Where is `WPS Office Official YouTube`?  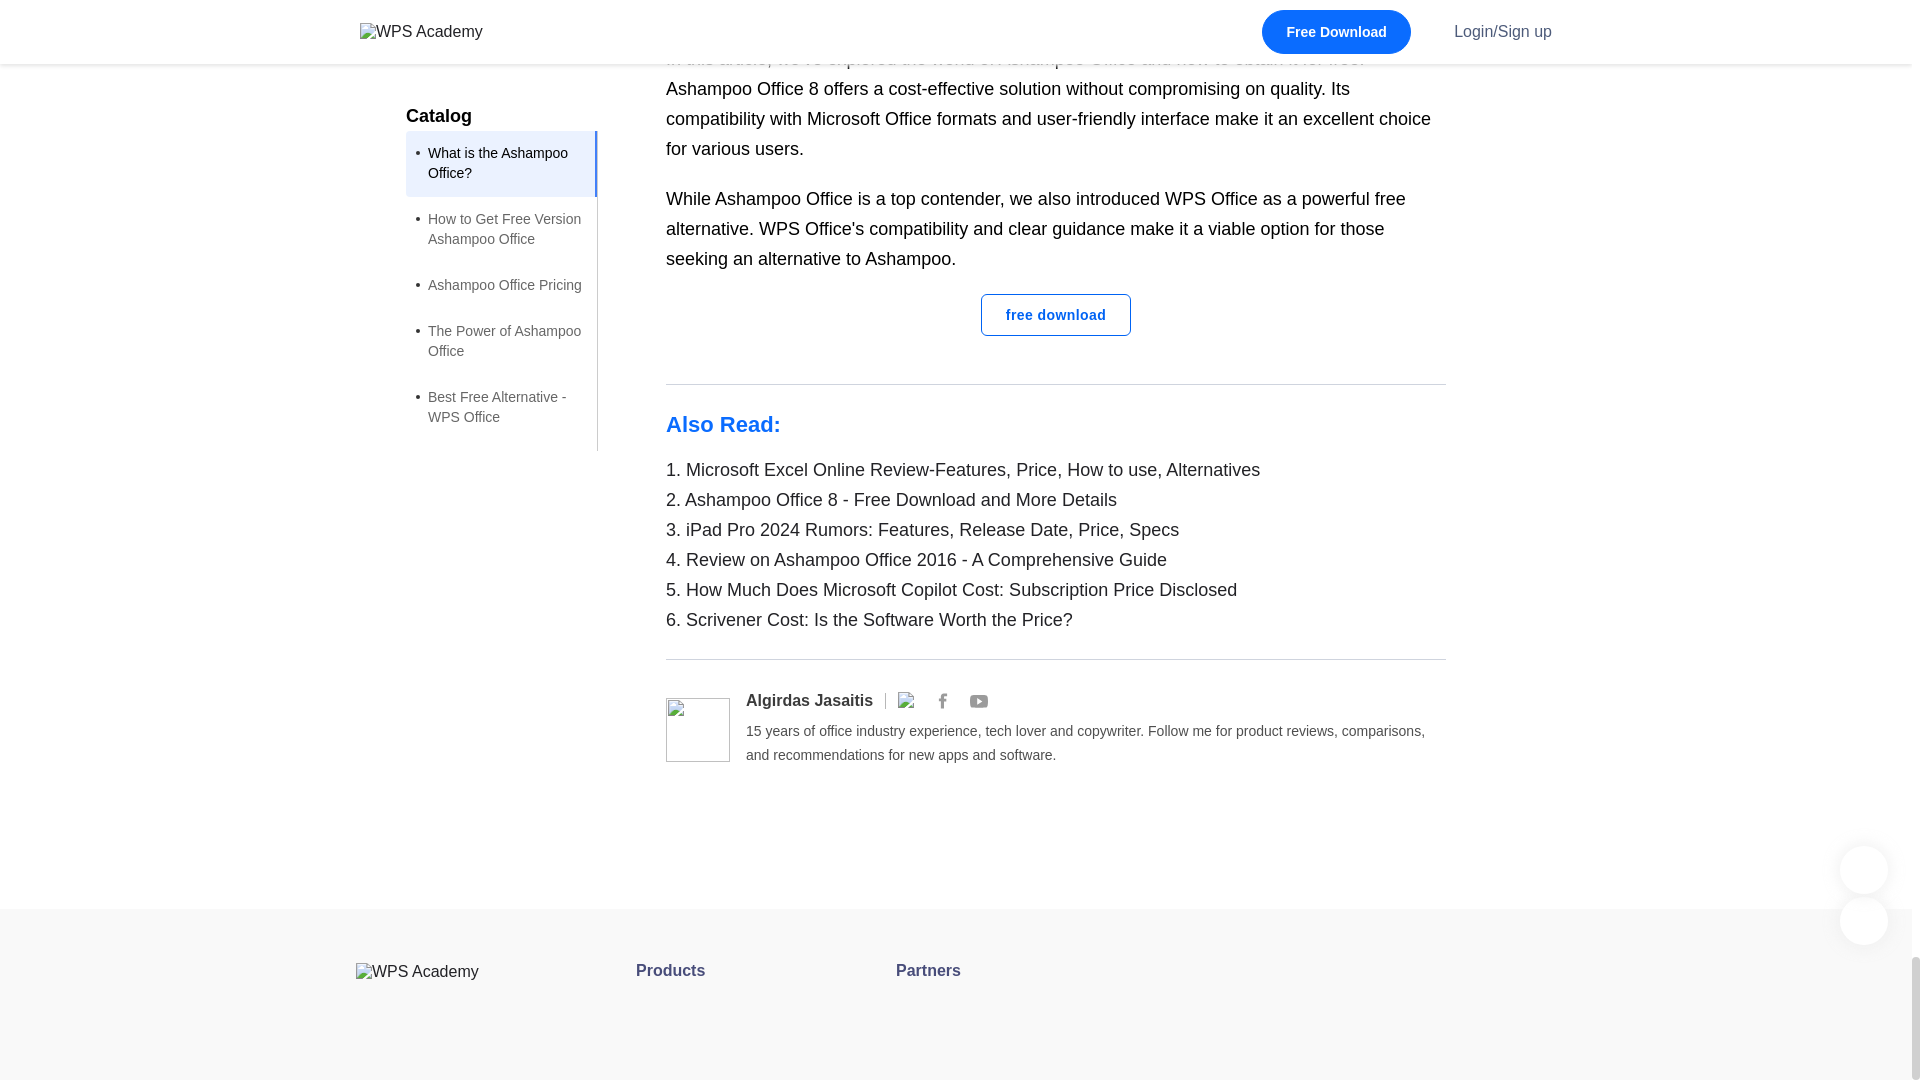 WPS Office Official YouTube is located at coordinates (978, 700).